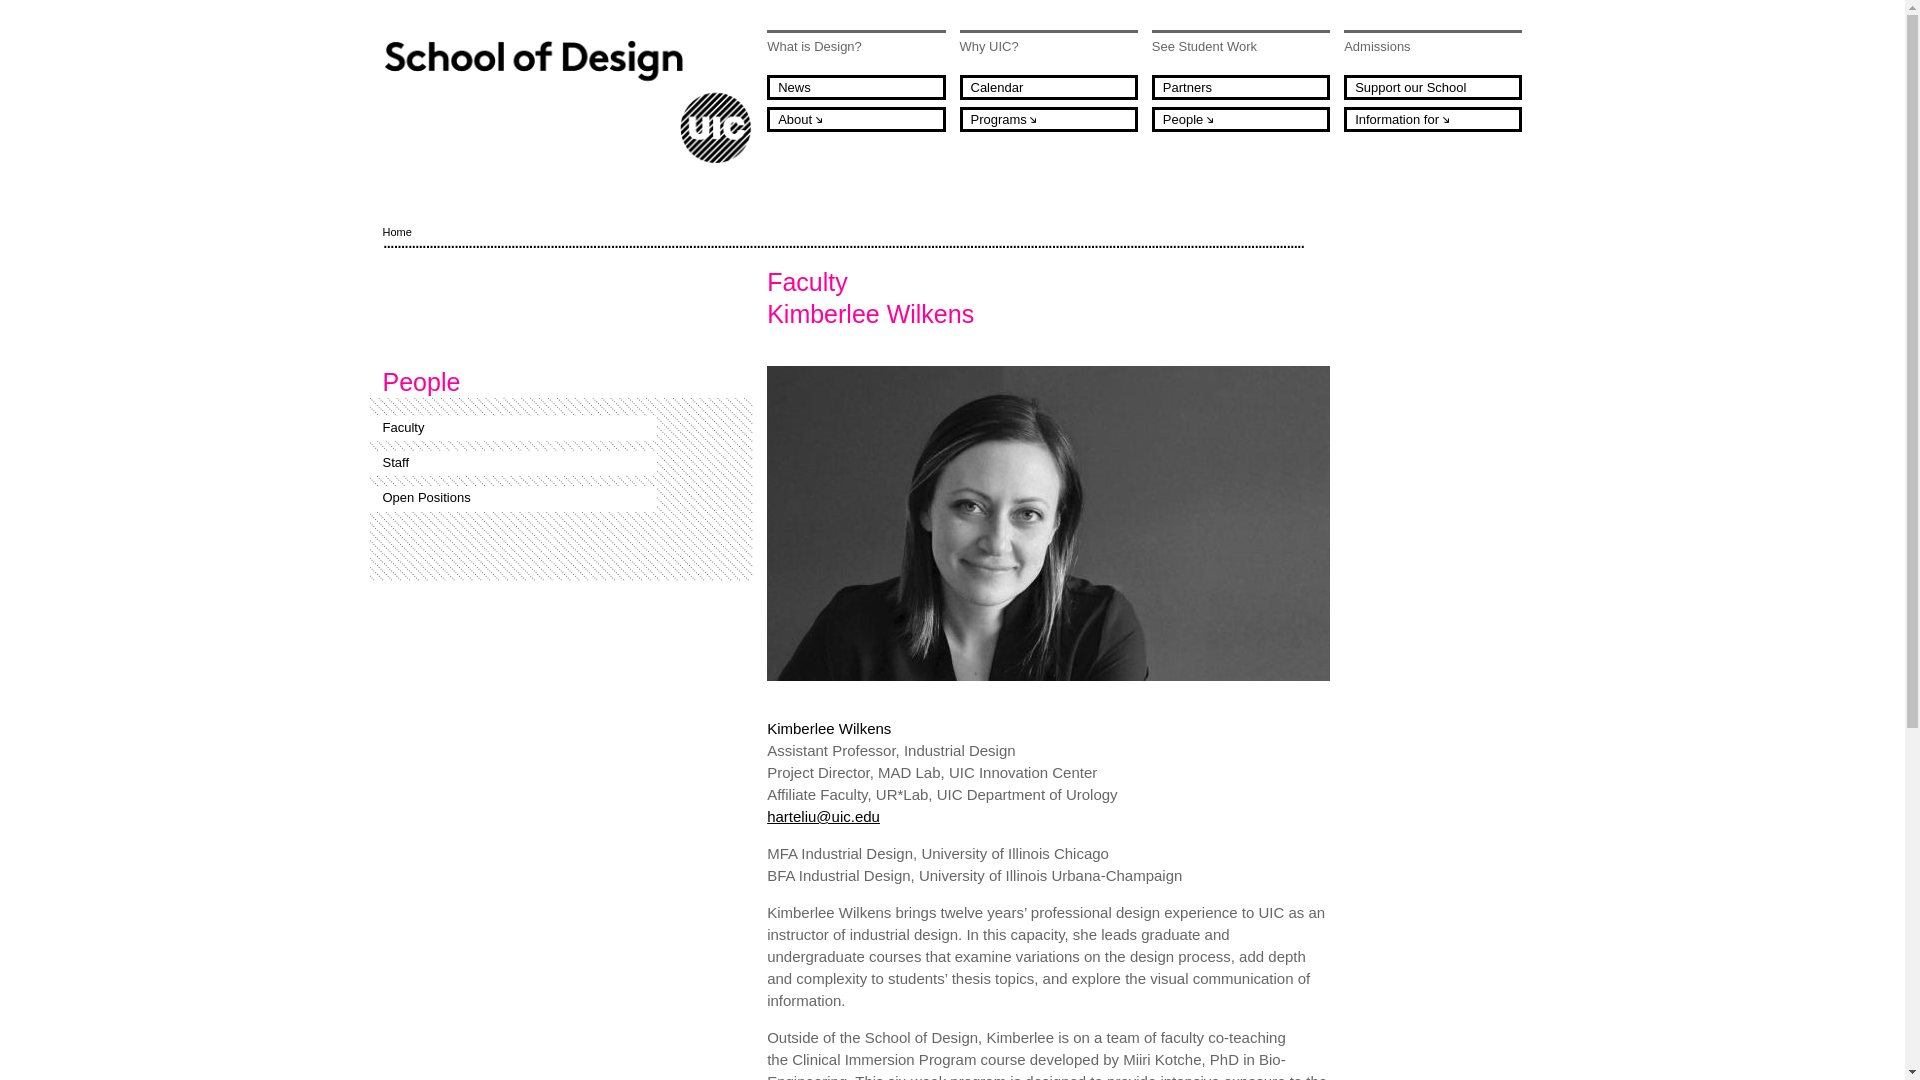 This screenshot has width=1920, height=1080. What do you see at coordinates (1049, 118) in the screenshot?
I see `Programs` at bounding box center [1049, 118].